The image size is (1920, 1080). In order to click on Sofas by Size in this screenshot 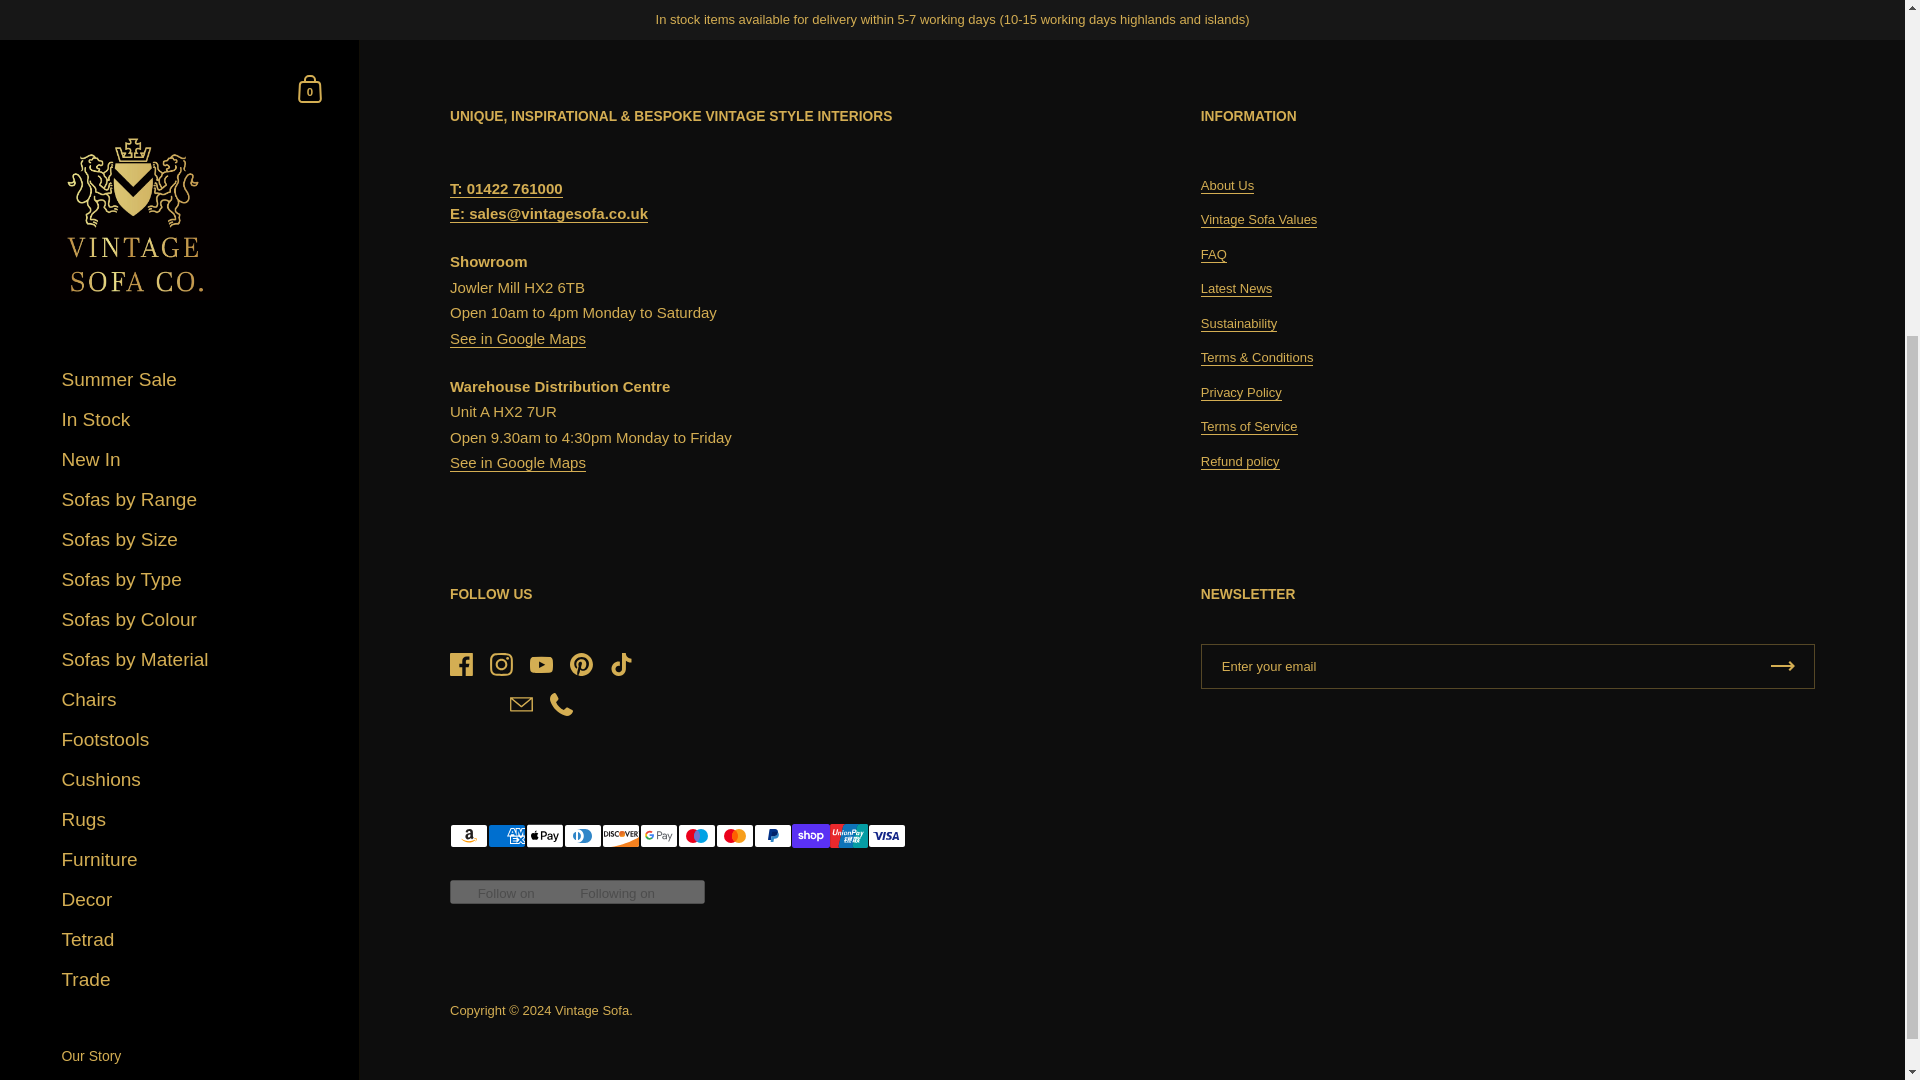, I will do `click(186, 45)`.